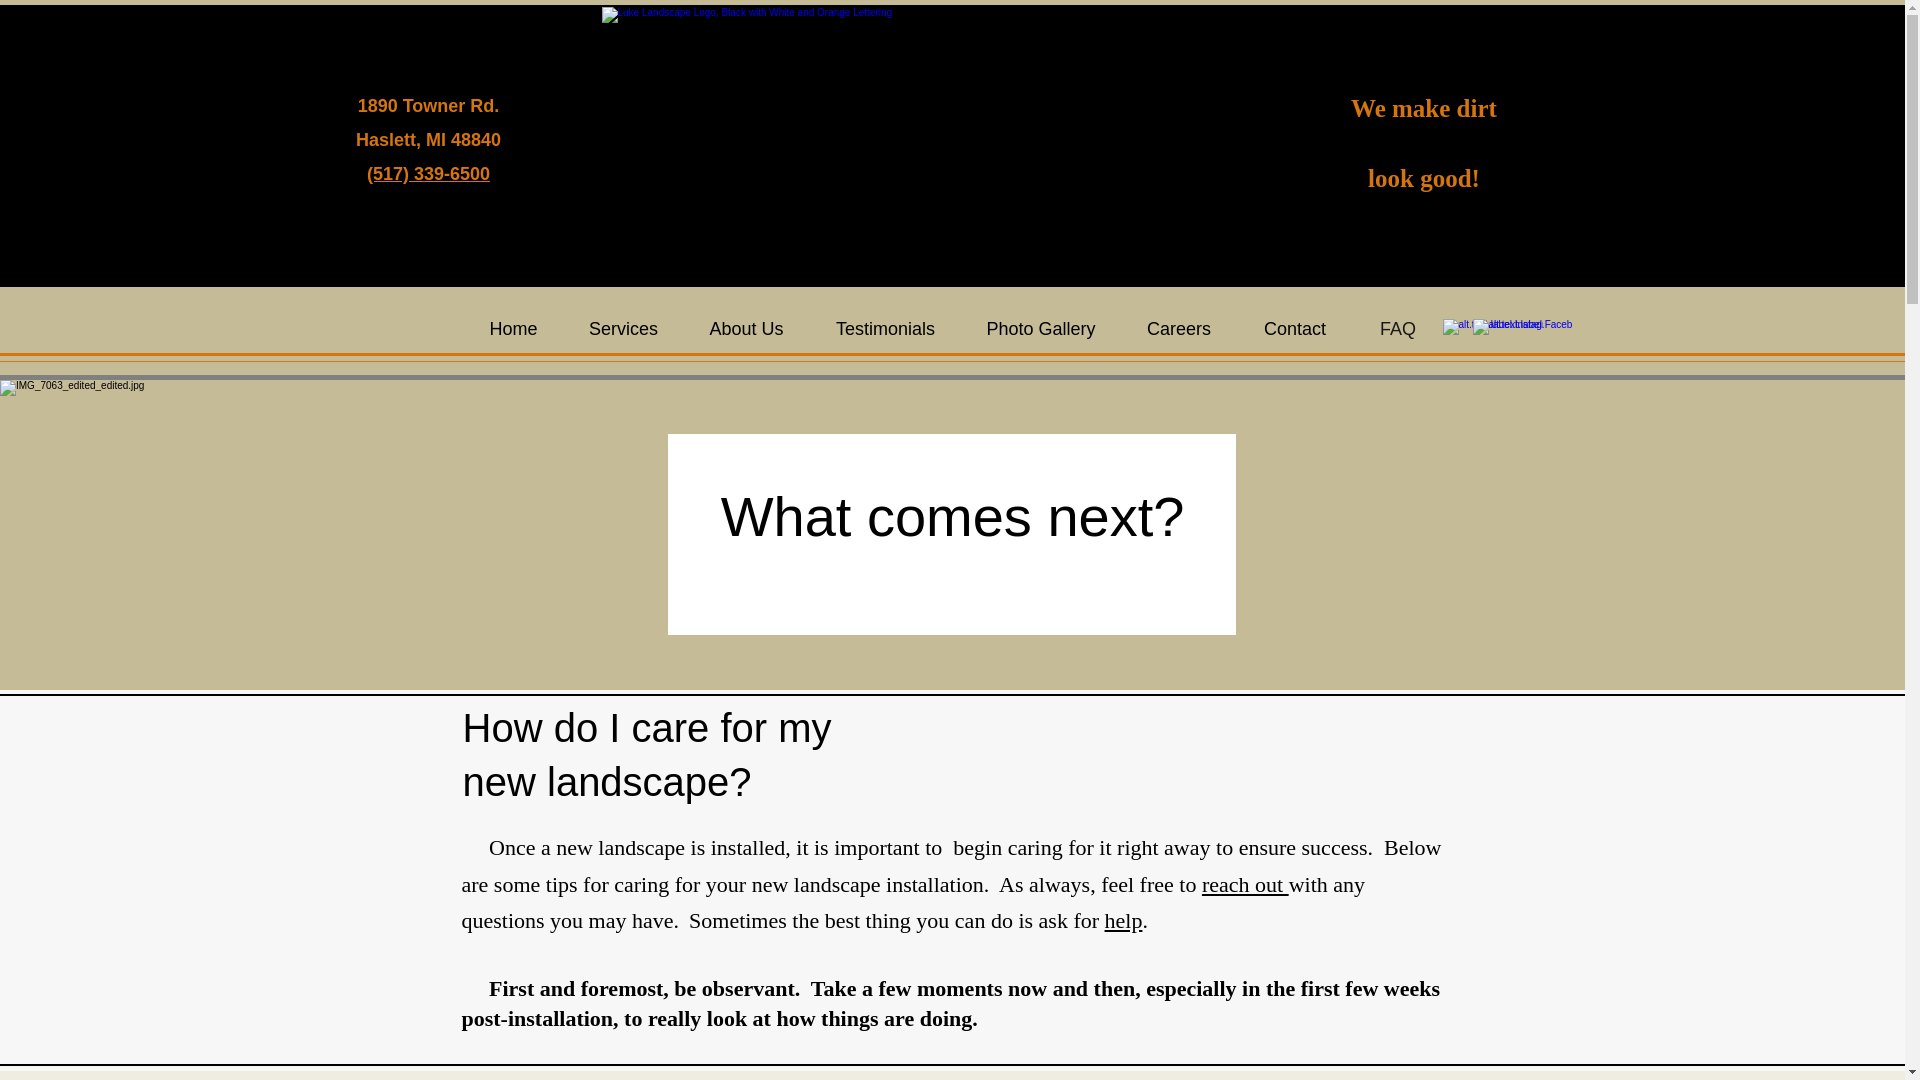 This screenshot has width=1920, height=1080. Describe the element at coordinates (513, 329) in the screenshot. I see `Home` at that location.